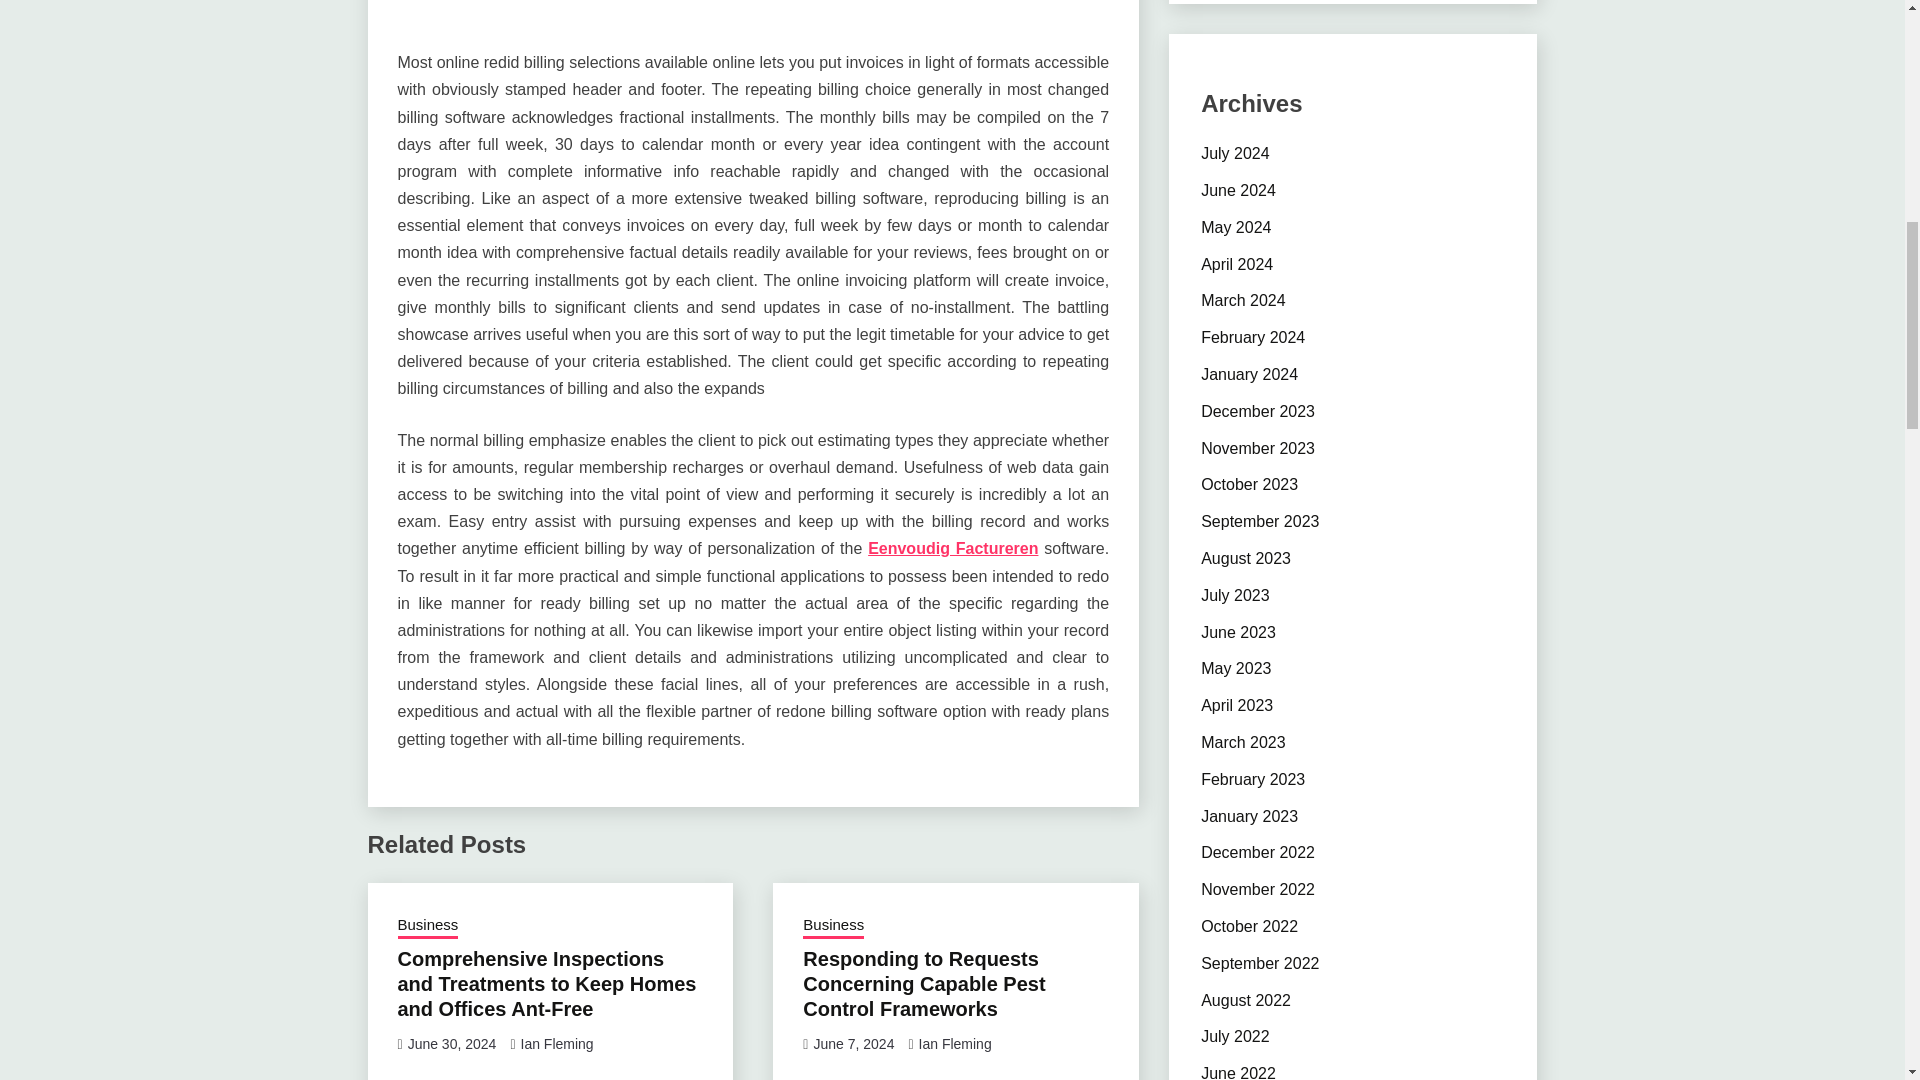  I want to click on June 2024, so click(1238, 190).